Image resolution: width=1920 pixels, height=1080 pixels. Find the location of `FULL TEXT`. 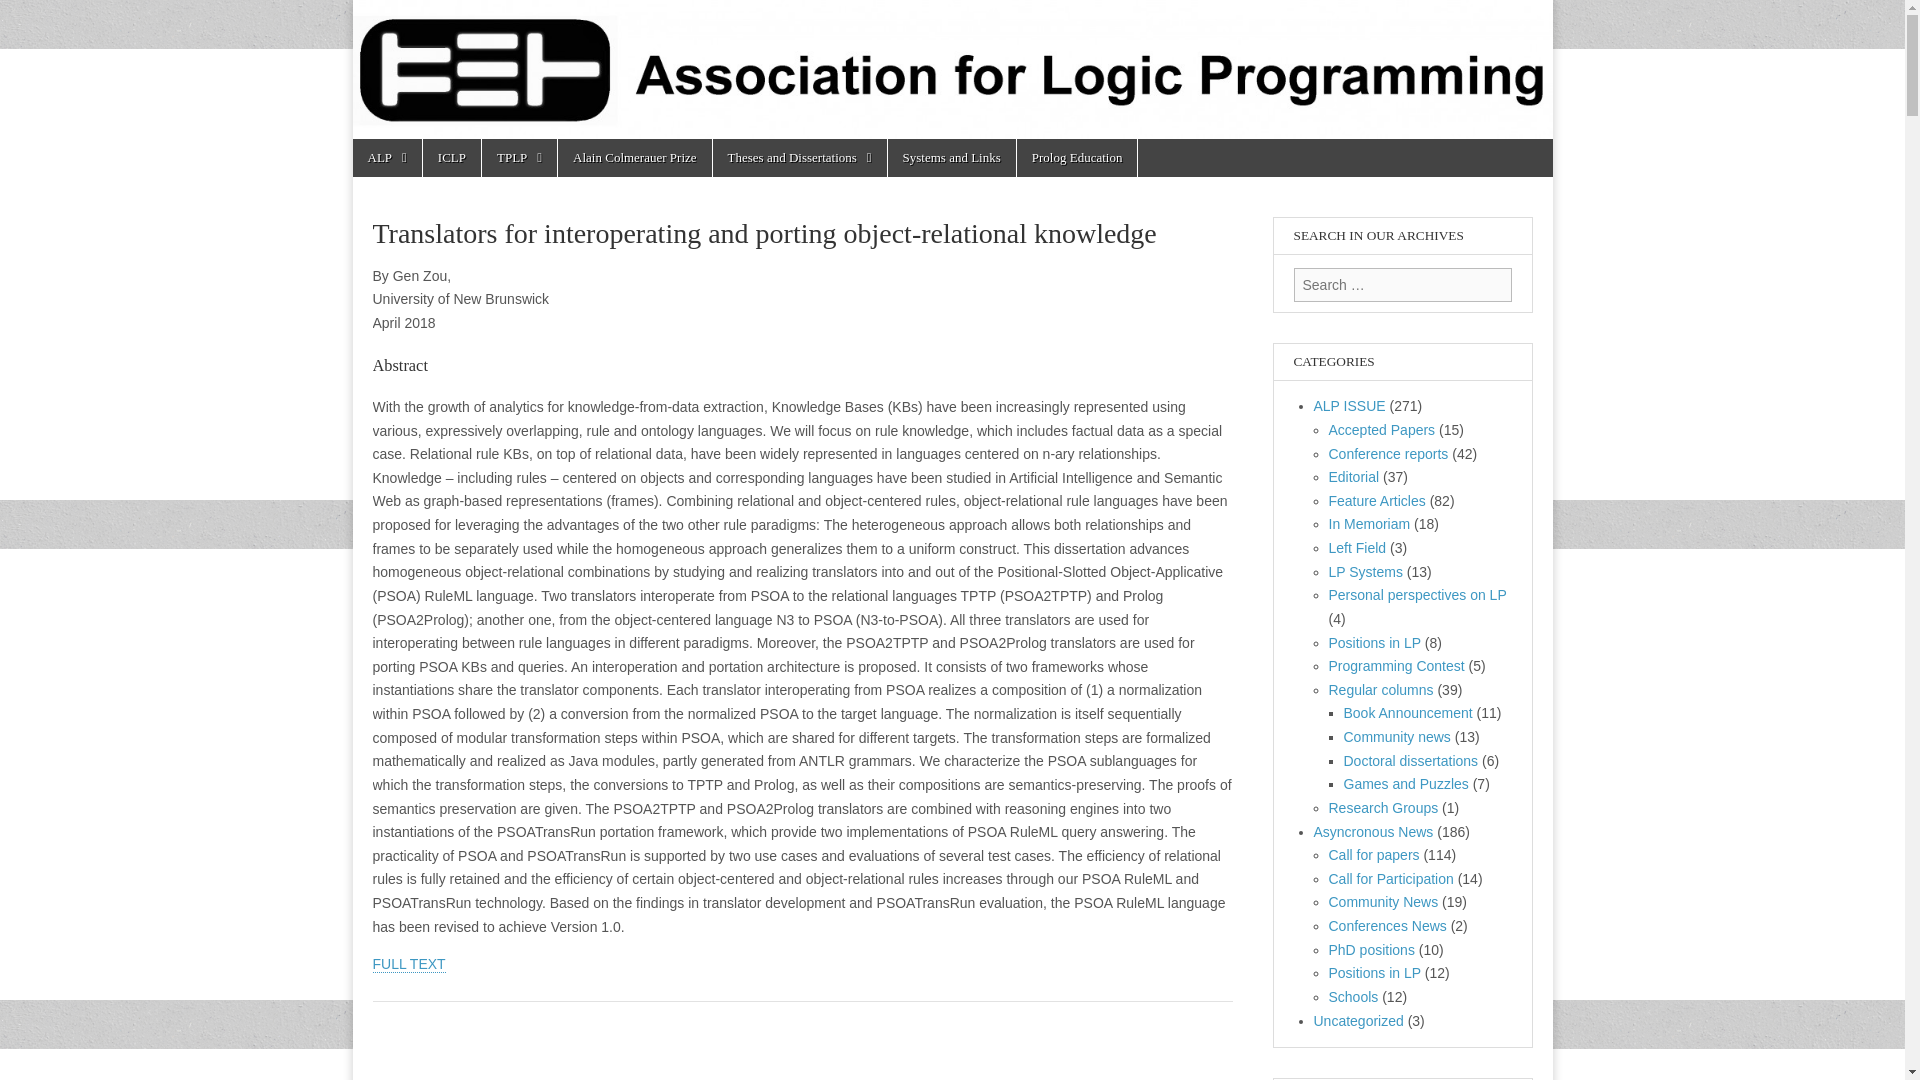

FULL TEXT is located at coordinates (408, 964).